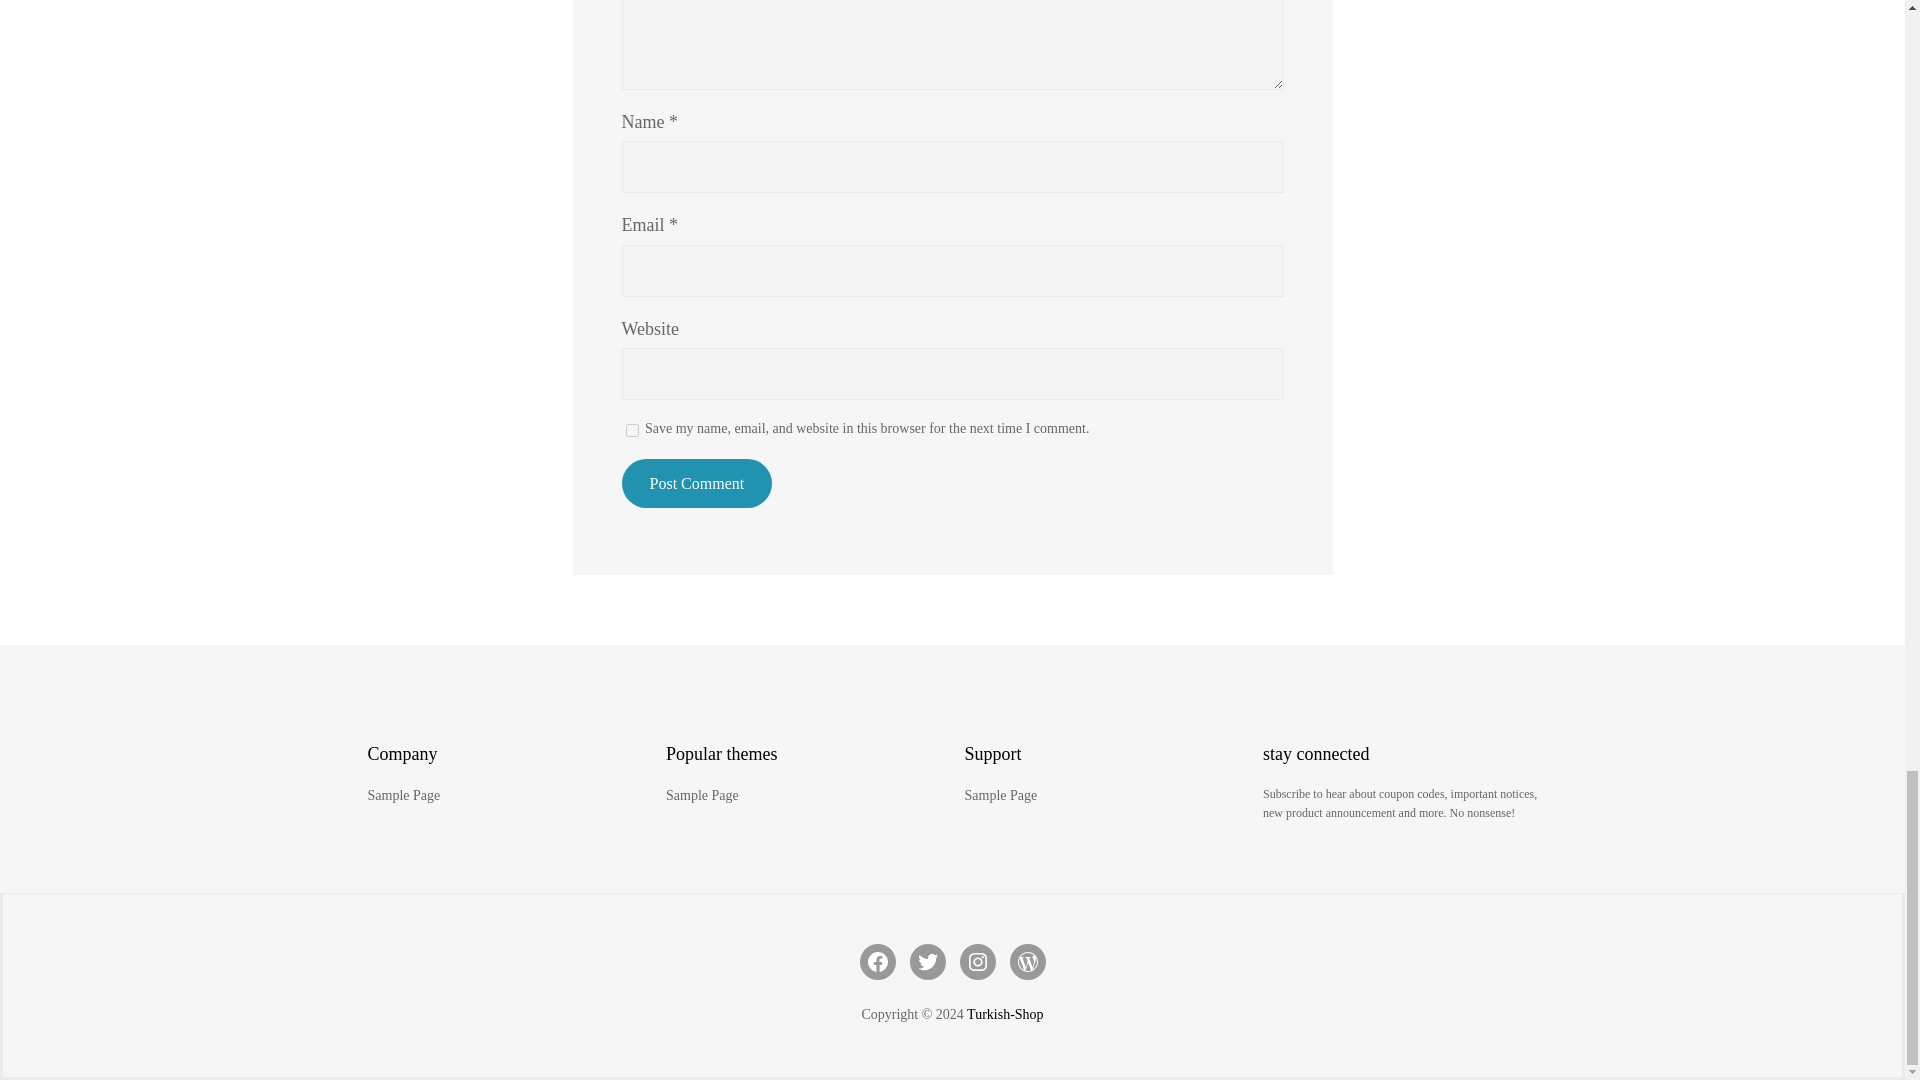 The width and height of the screenshot is (1920, 1080). Describe the element at coordinates (978, 961) in the screenshot. I see `Instagram` at that location.